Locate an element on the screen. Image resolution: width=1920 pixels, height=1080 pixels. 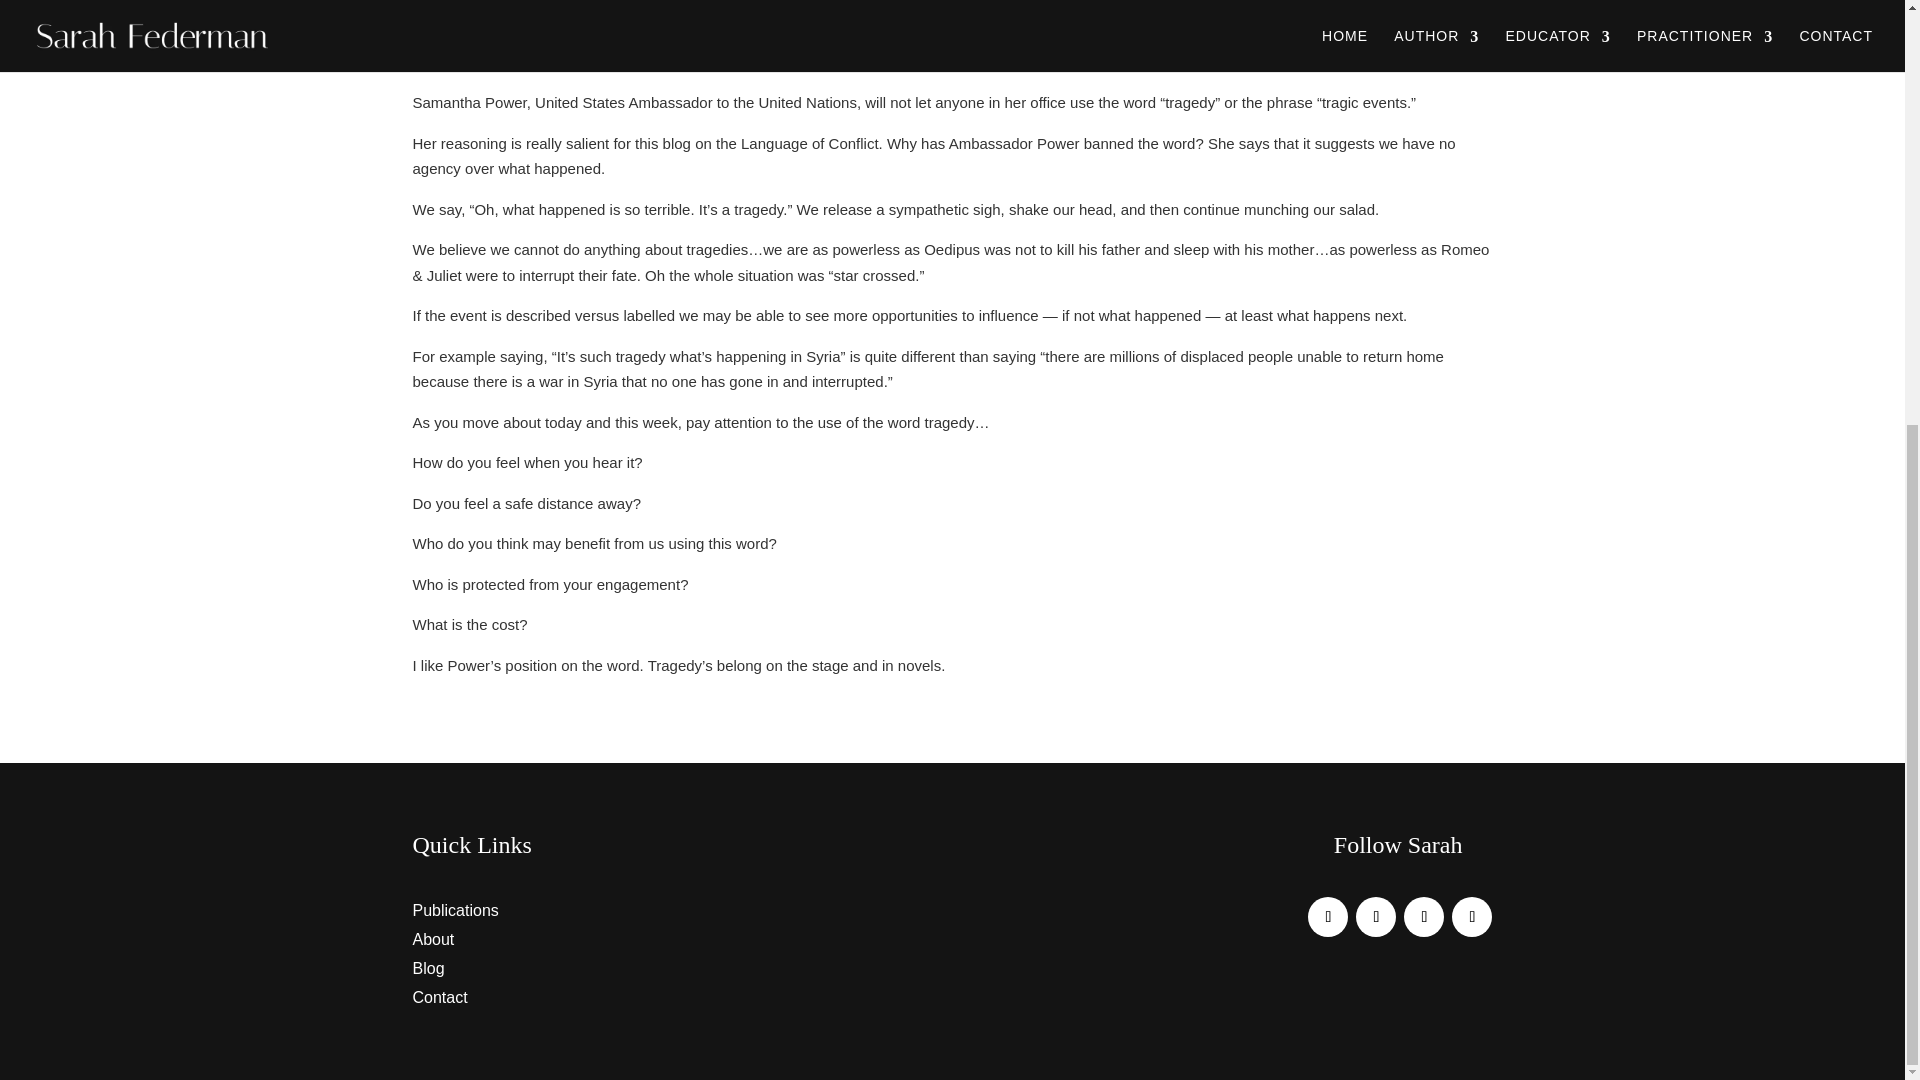
Blog is located at coordinates (428, 968).